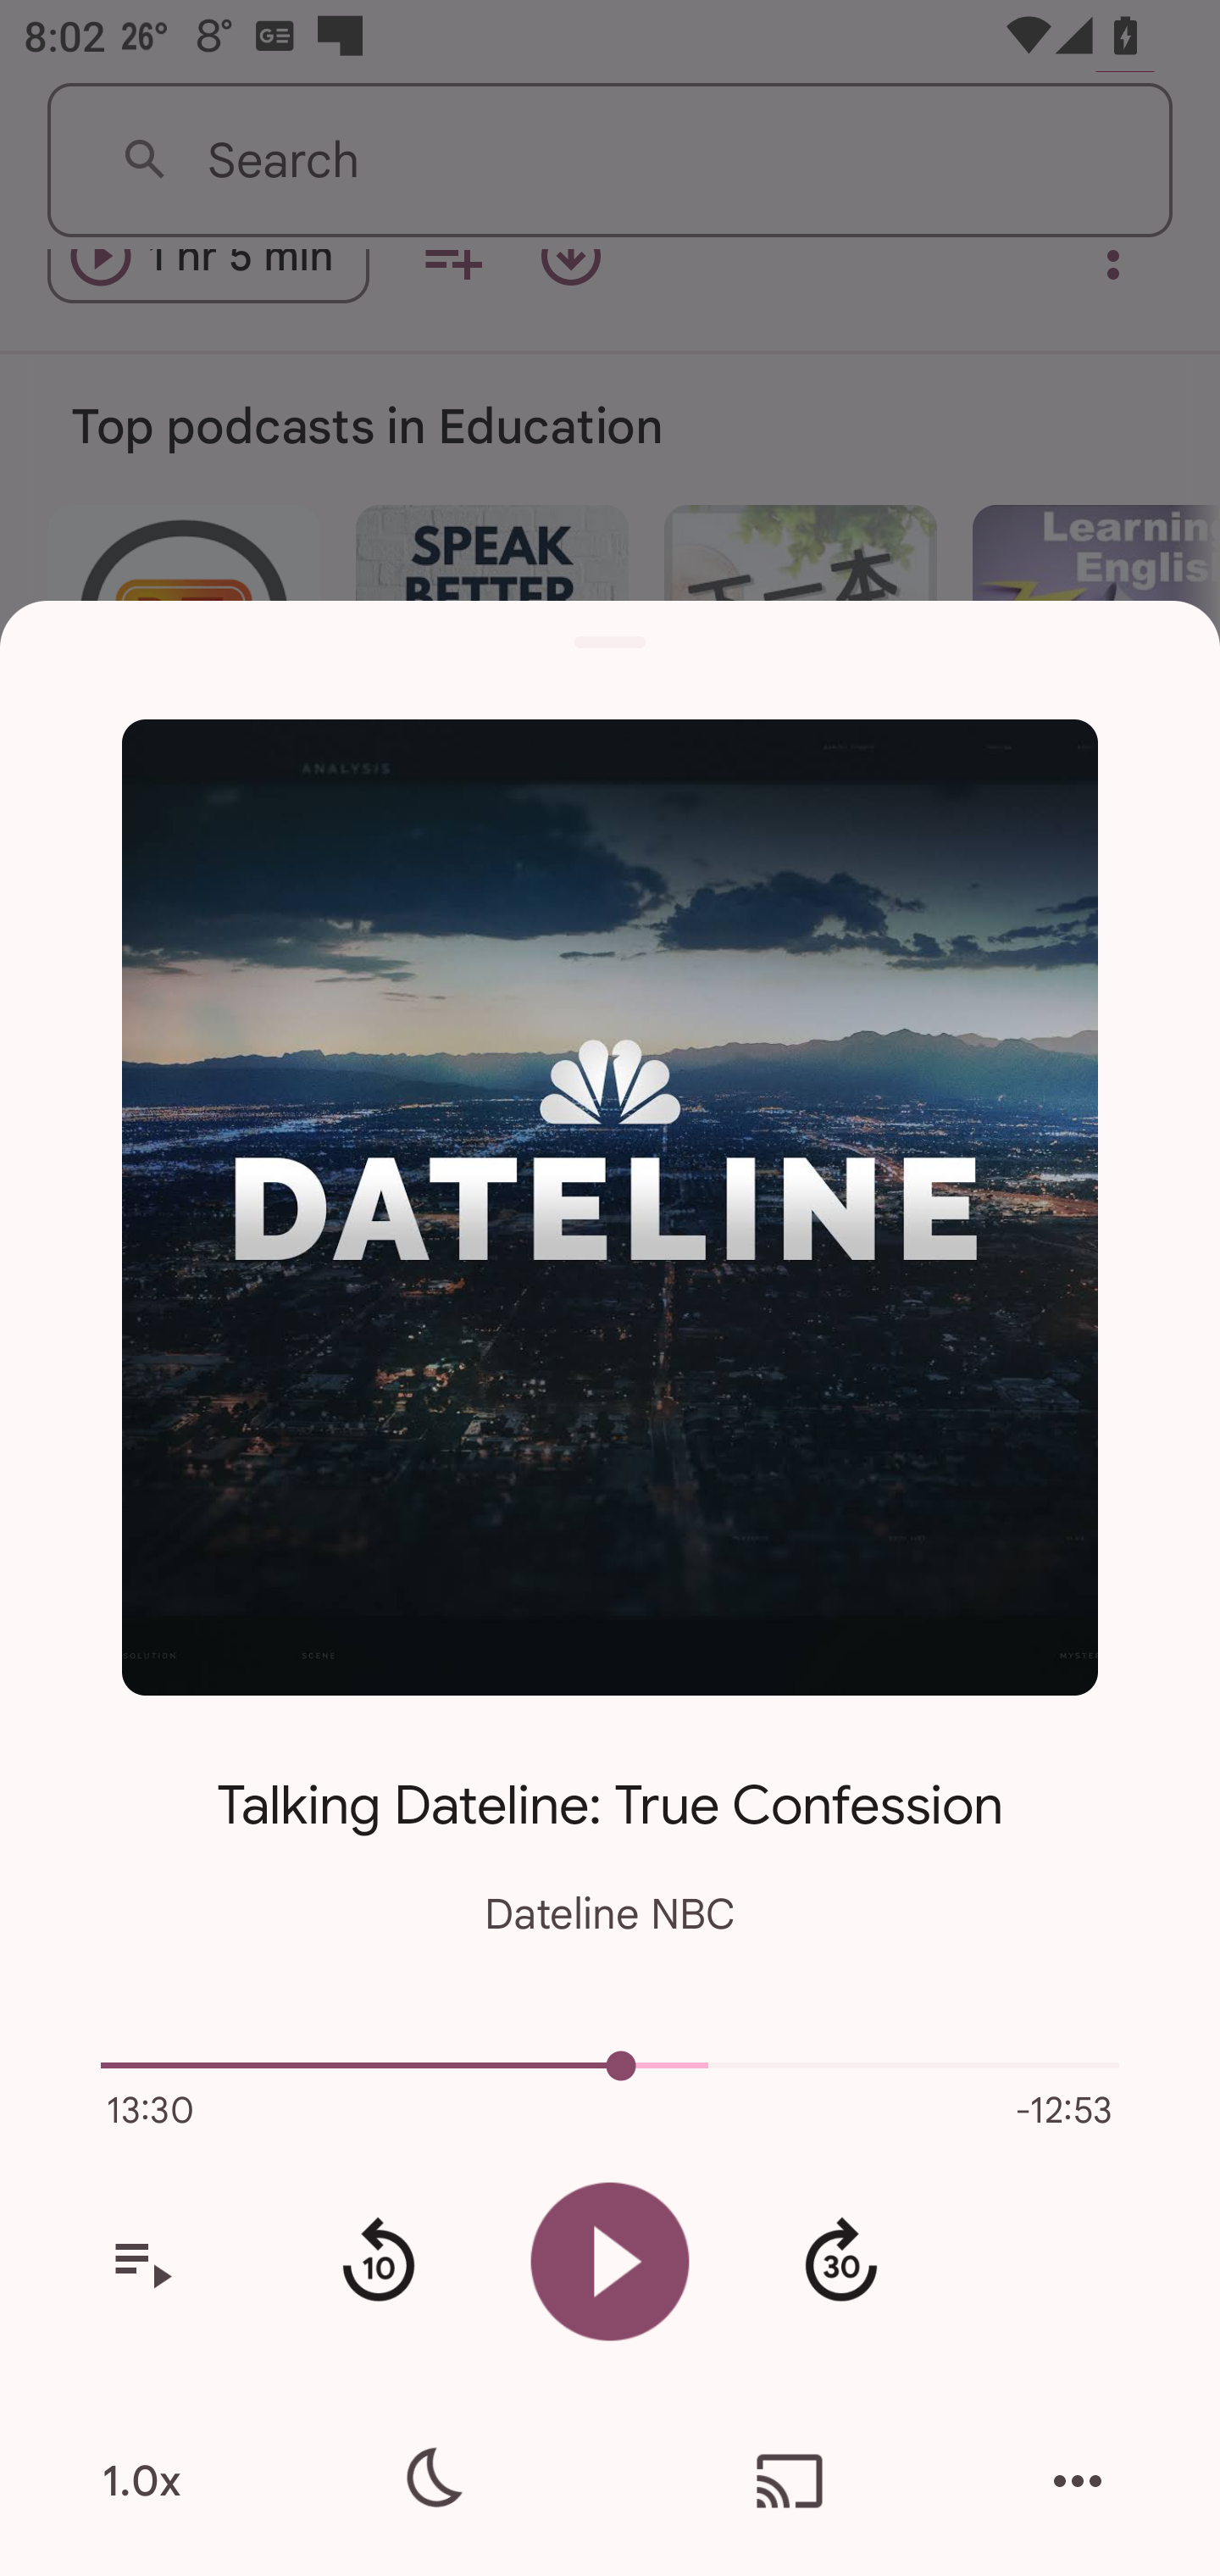  I want to click on Play, so click(610, 2261).